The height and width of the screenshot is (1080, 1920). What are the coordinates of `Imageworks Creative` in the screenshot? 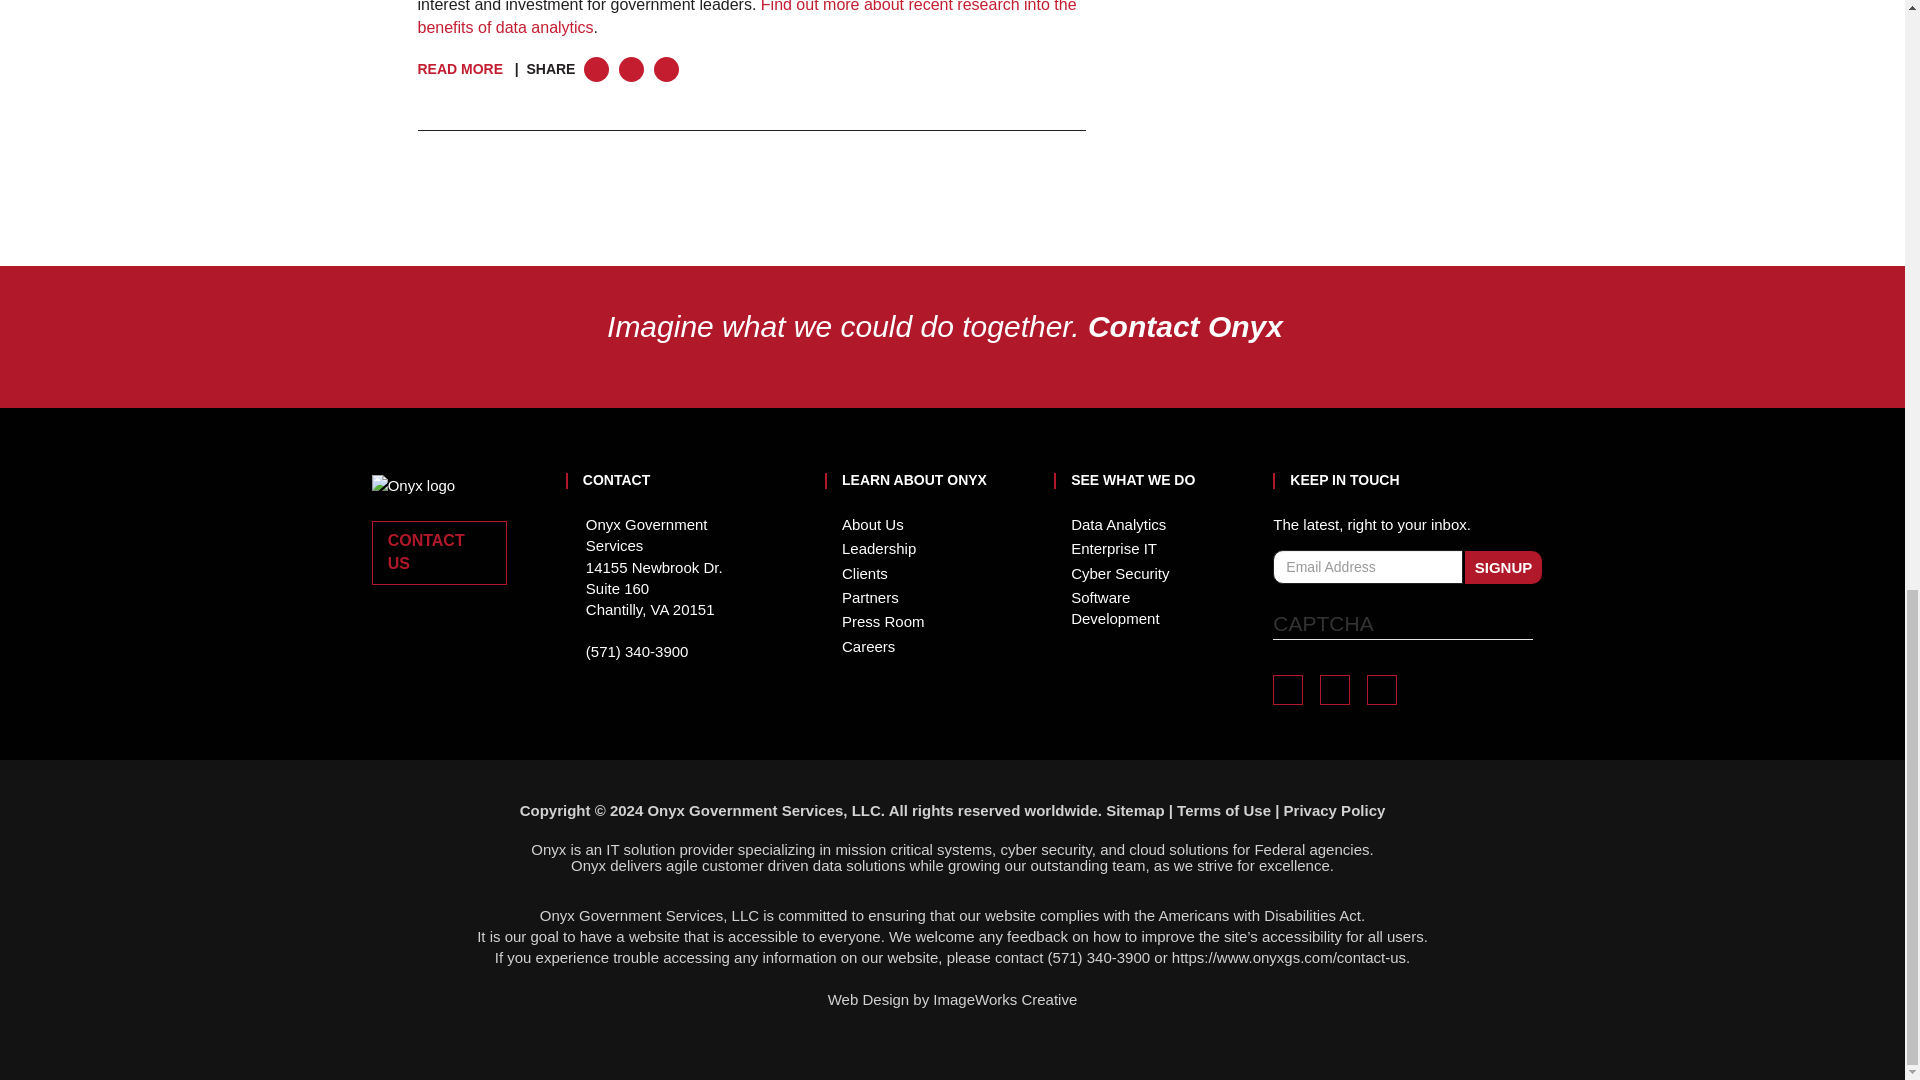 It's located at (1005, 999).